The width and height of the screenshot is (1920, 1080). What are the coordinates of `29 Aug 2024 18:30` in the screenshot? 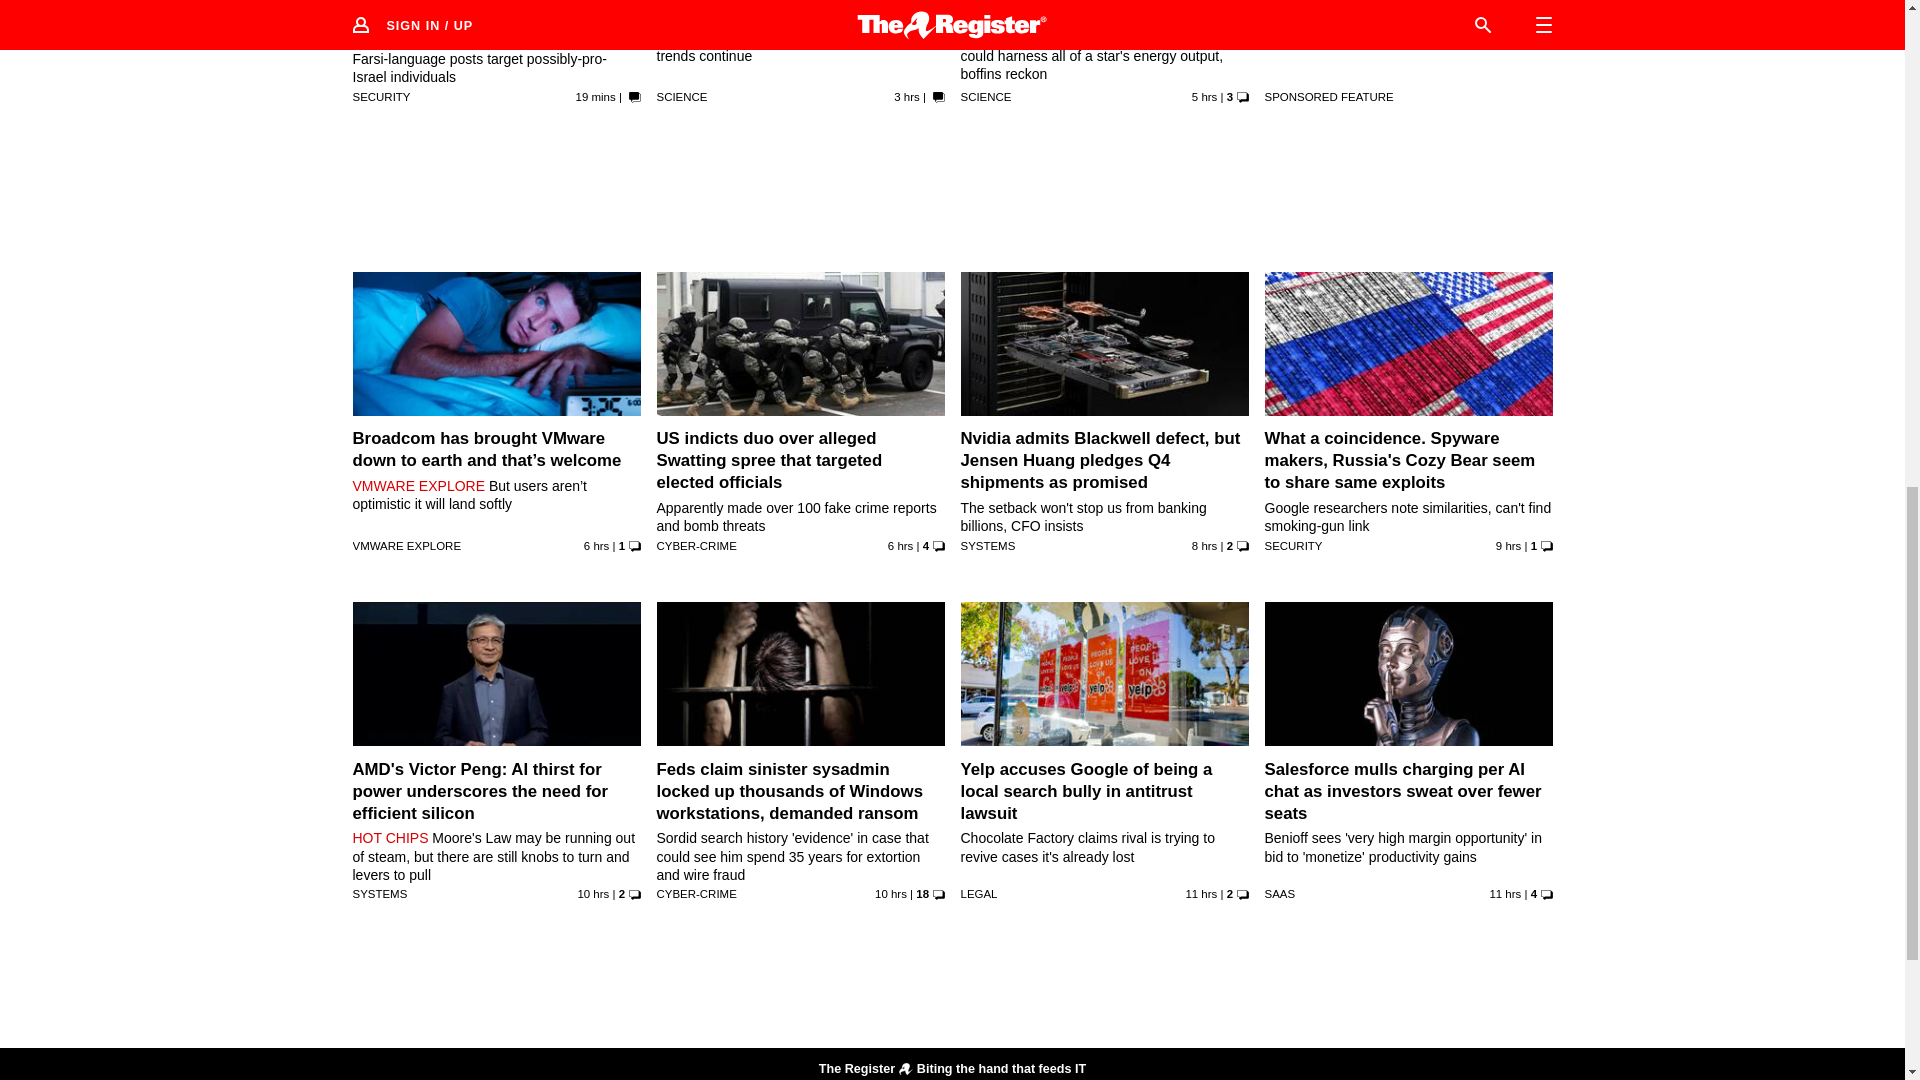 It's located at (890, 893).